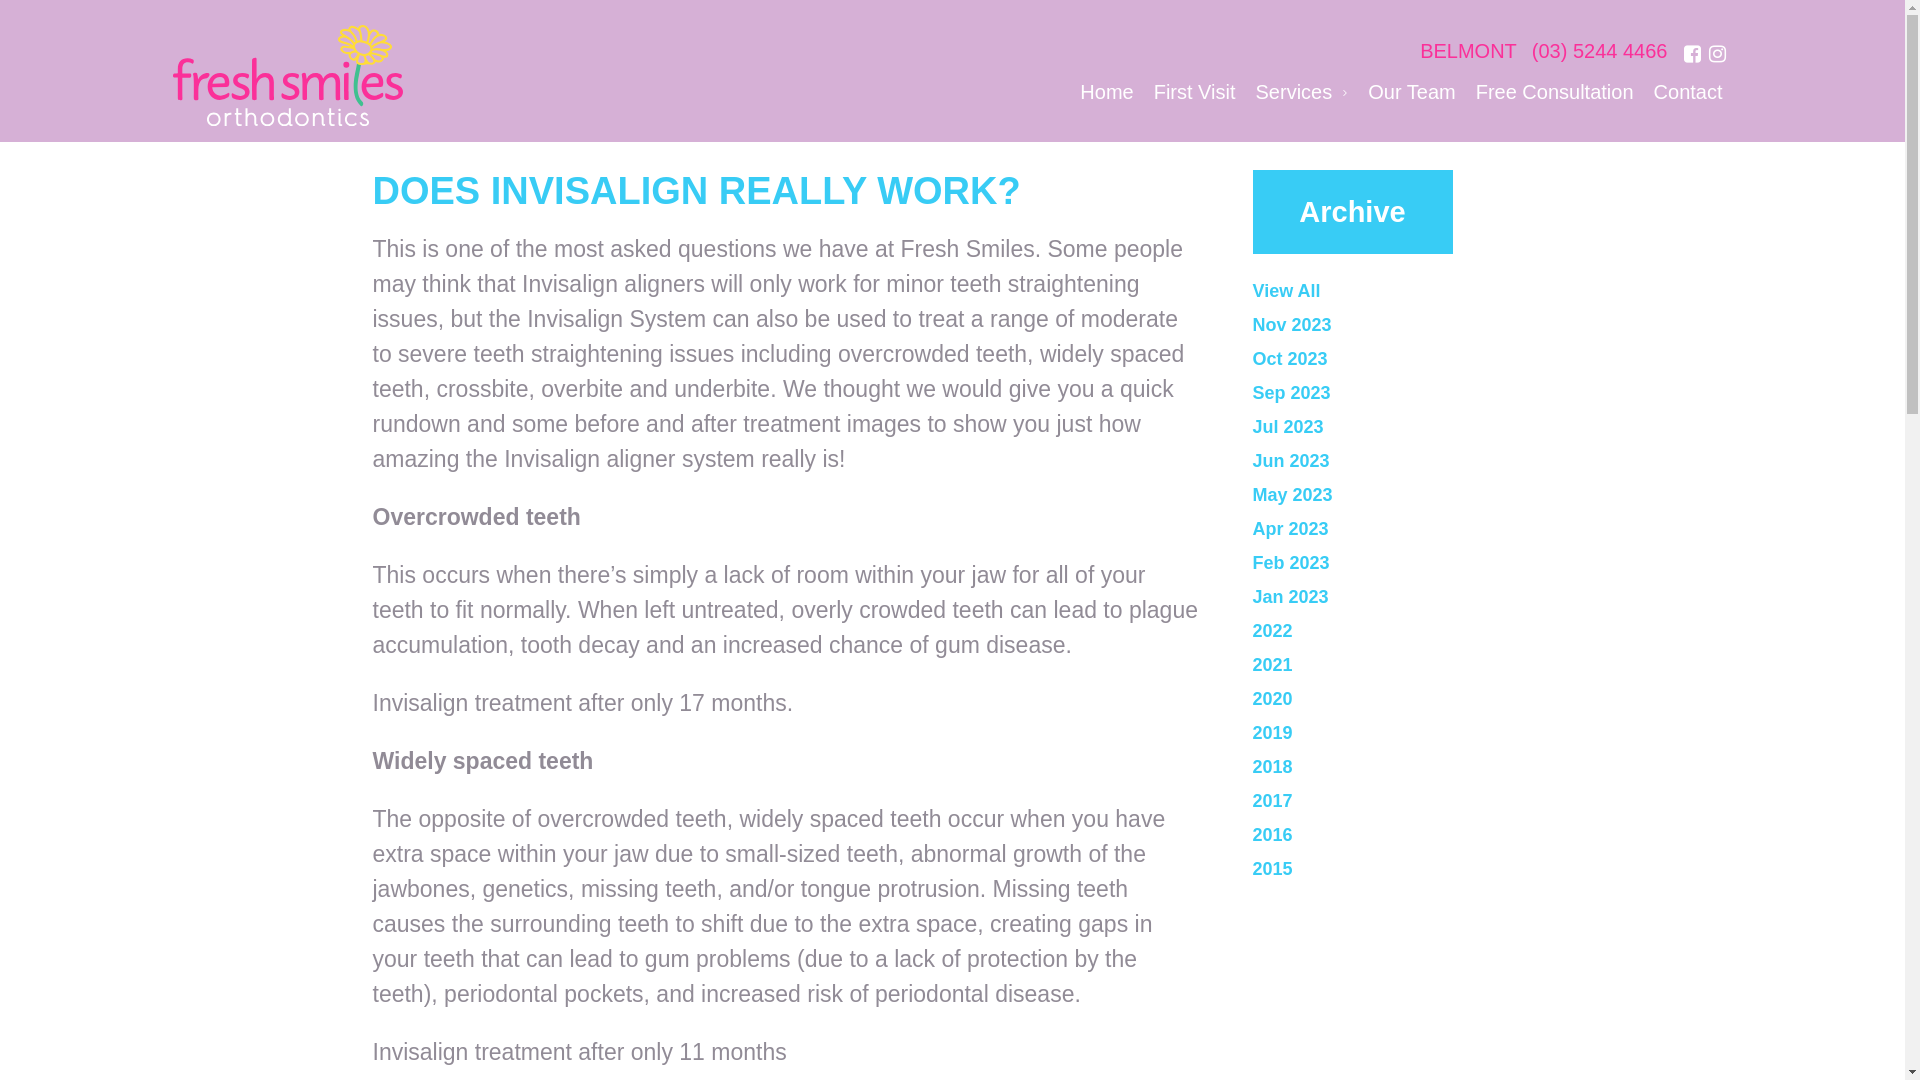 This screenshot has width=1920, height=1080. What do you see at coordinates (1302, 93) in the screenshot?
I see `Services` at bounding box center [1302, 93].